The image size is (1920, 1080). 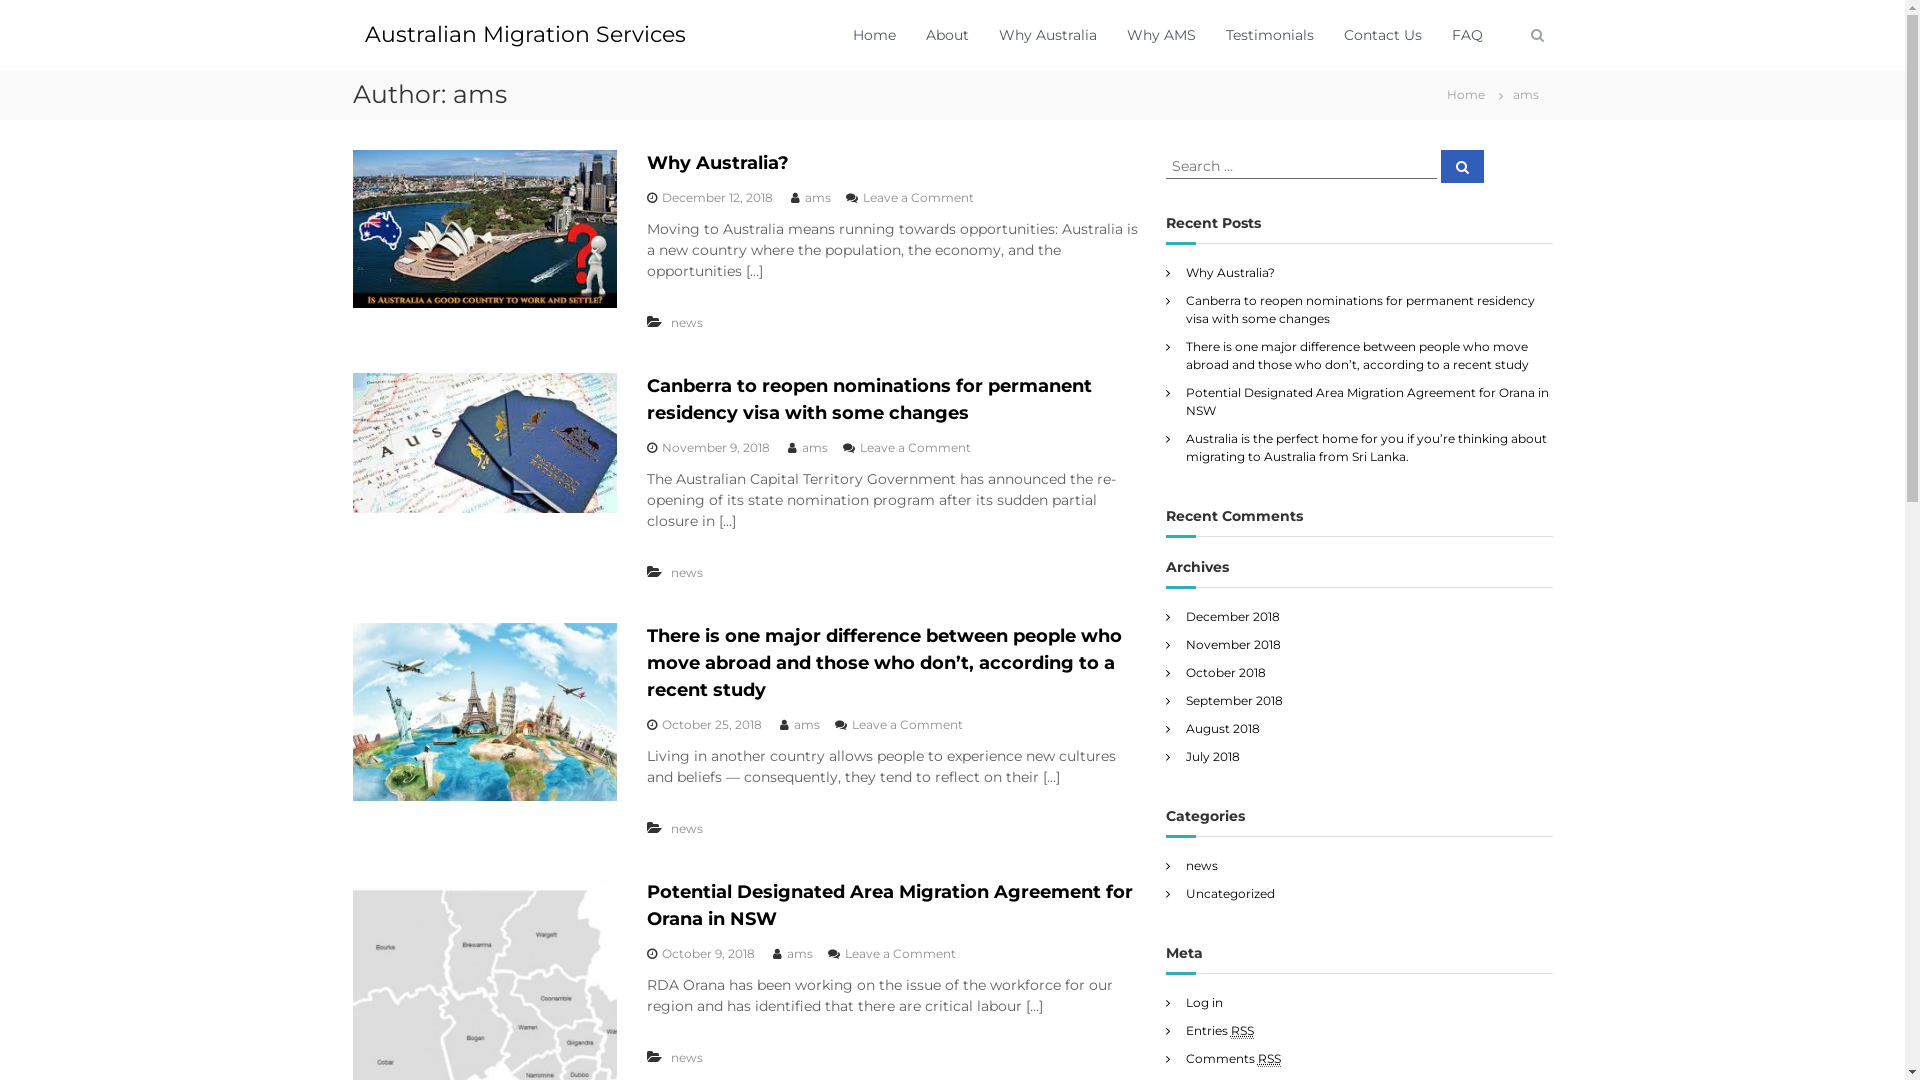 What do you see at coordinates (1213, 755) in the screenshot?
I see `July 2018` at bounding box center [1213, 755].